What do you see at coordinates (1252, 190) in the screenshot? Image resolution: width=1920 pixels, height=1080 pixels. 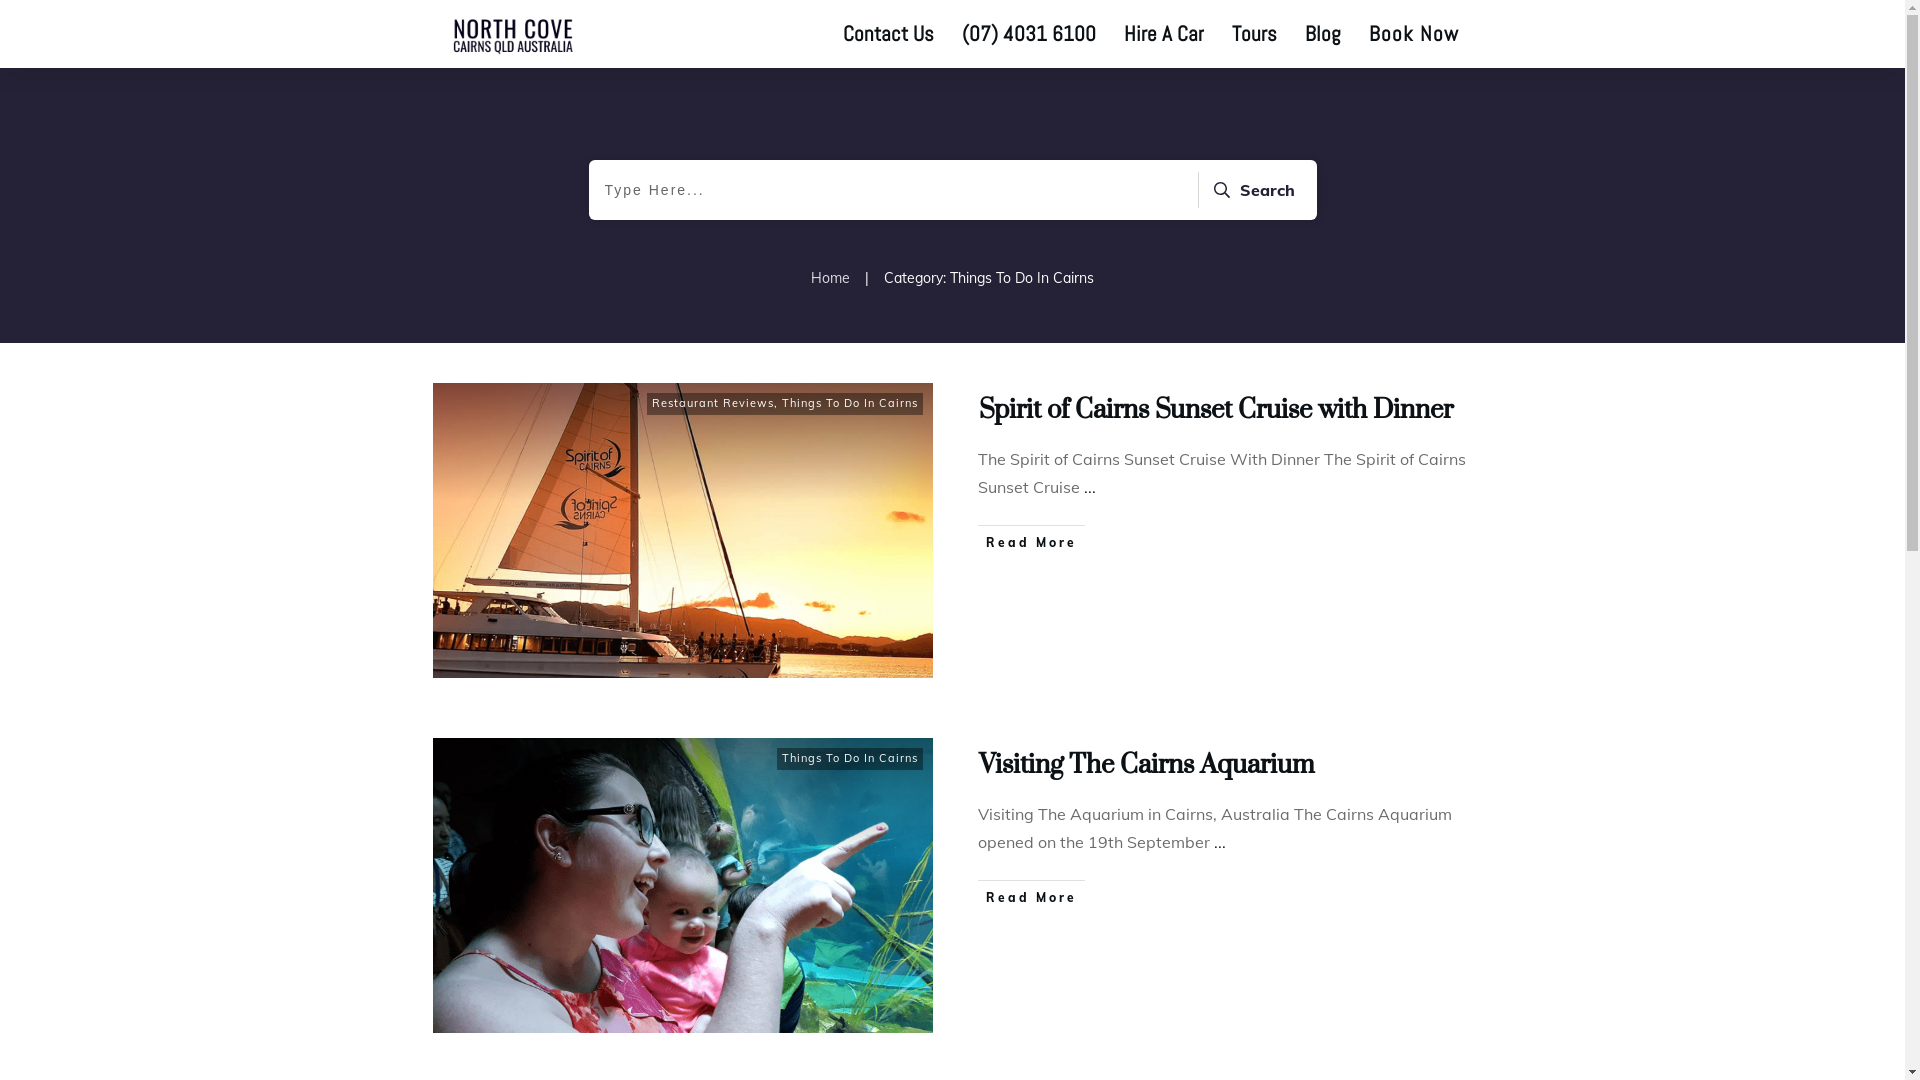 I see `Search` at bounding box center [1252, 190].